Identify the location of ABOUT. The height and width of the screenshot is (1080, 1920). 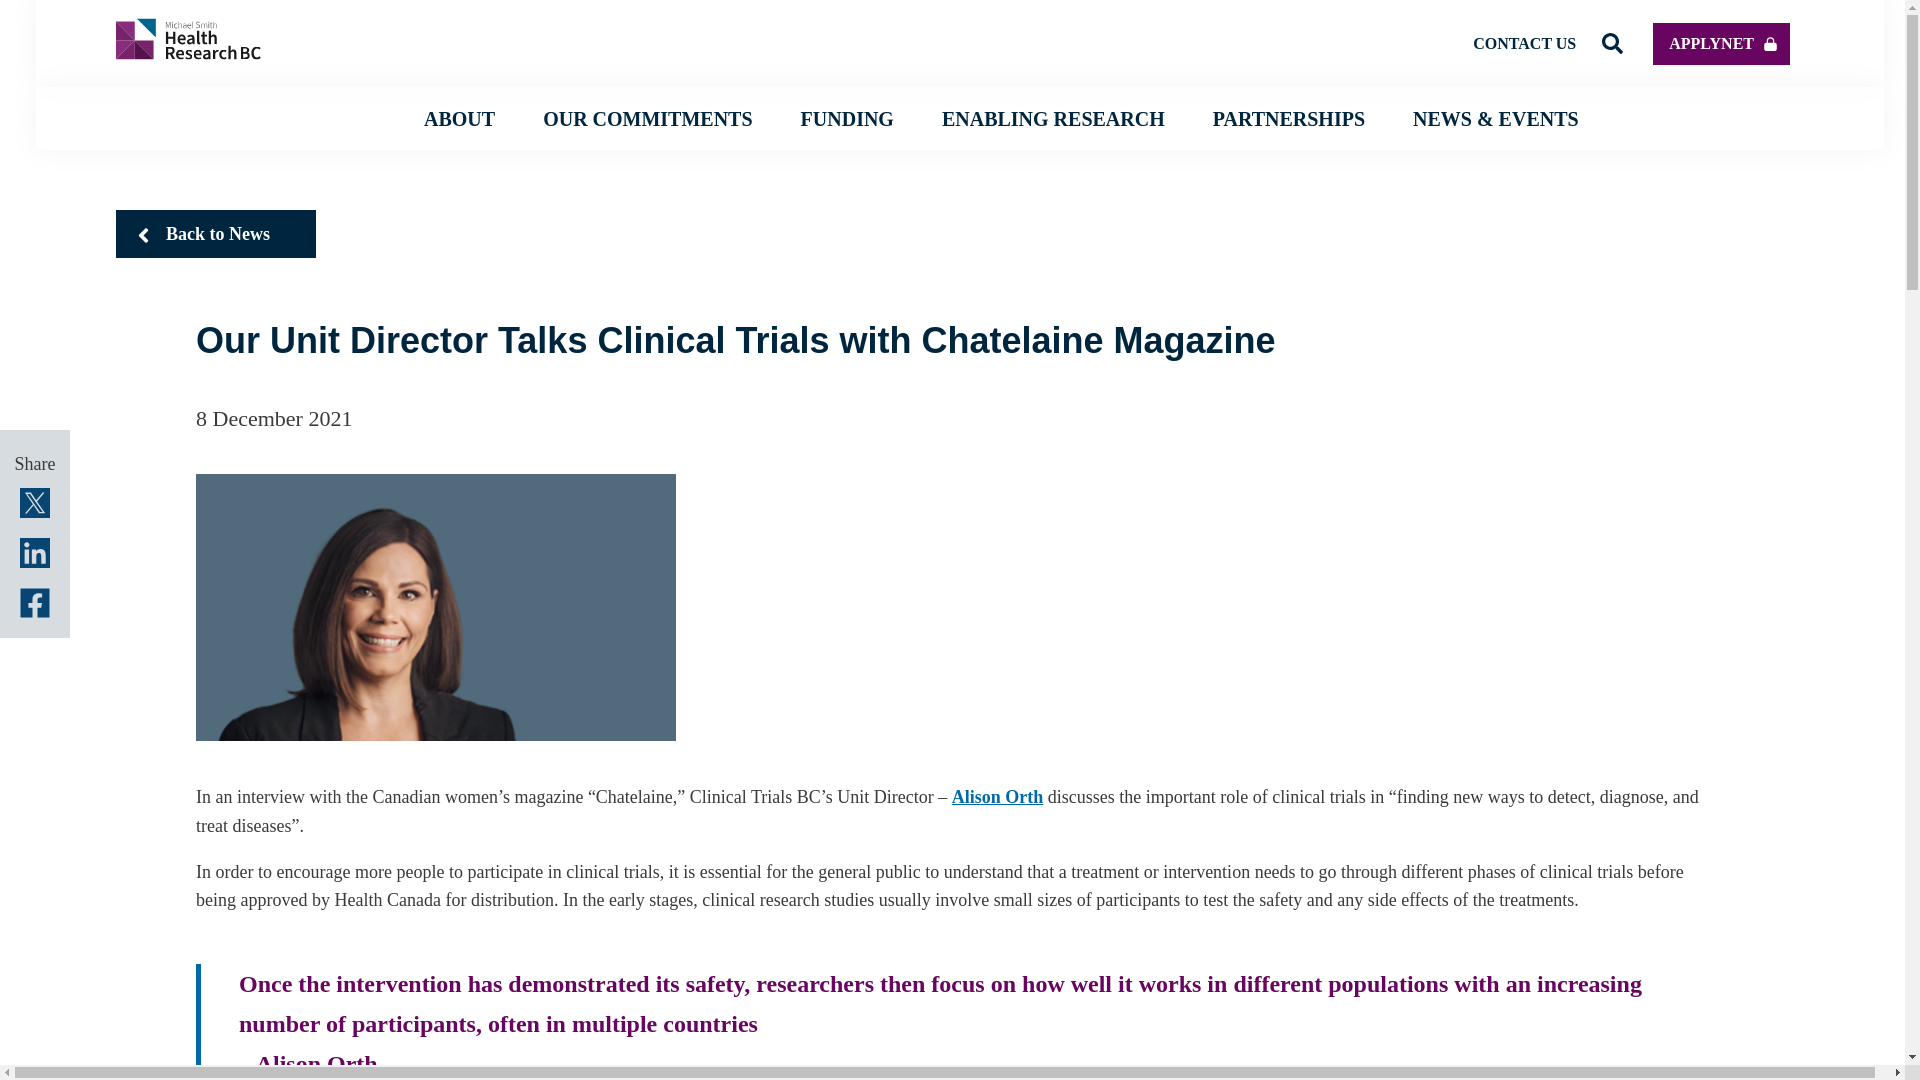
(460, 118).